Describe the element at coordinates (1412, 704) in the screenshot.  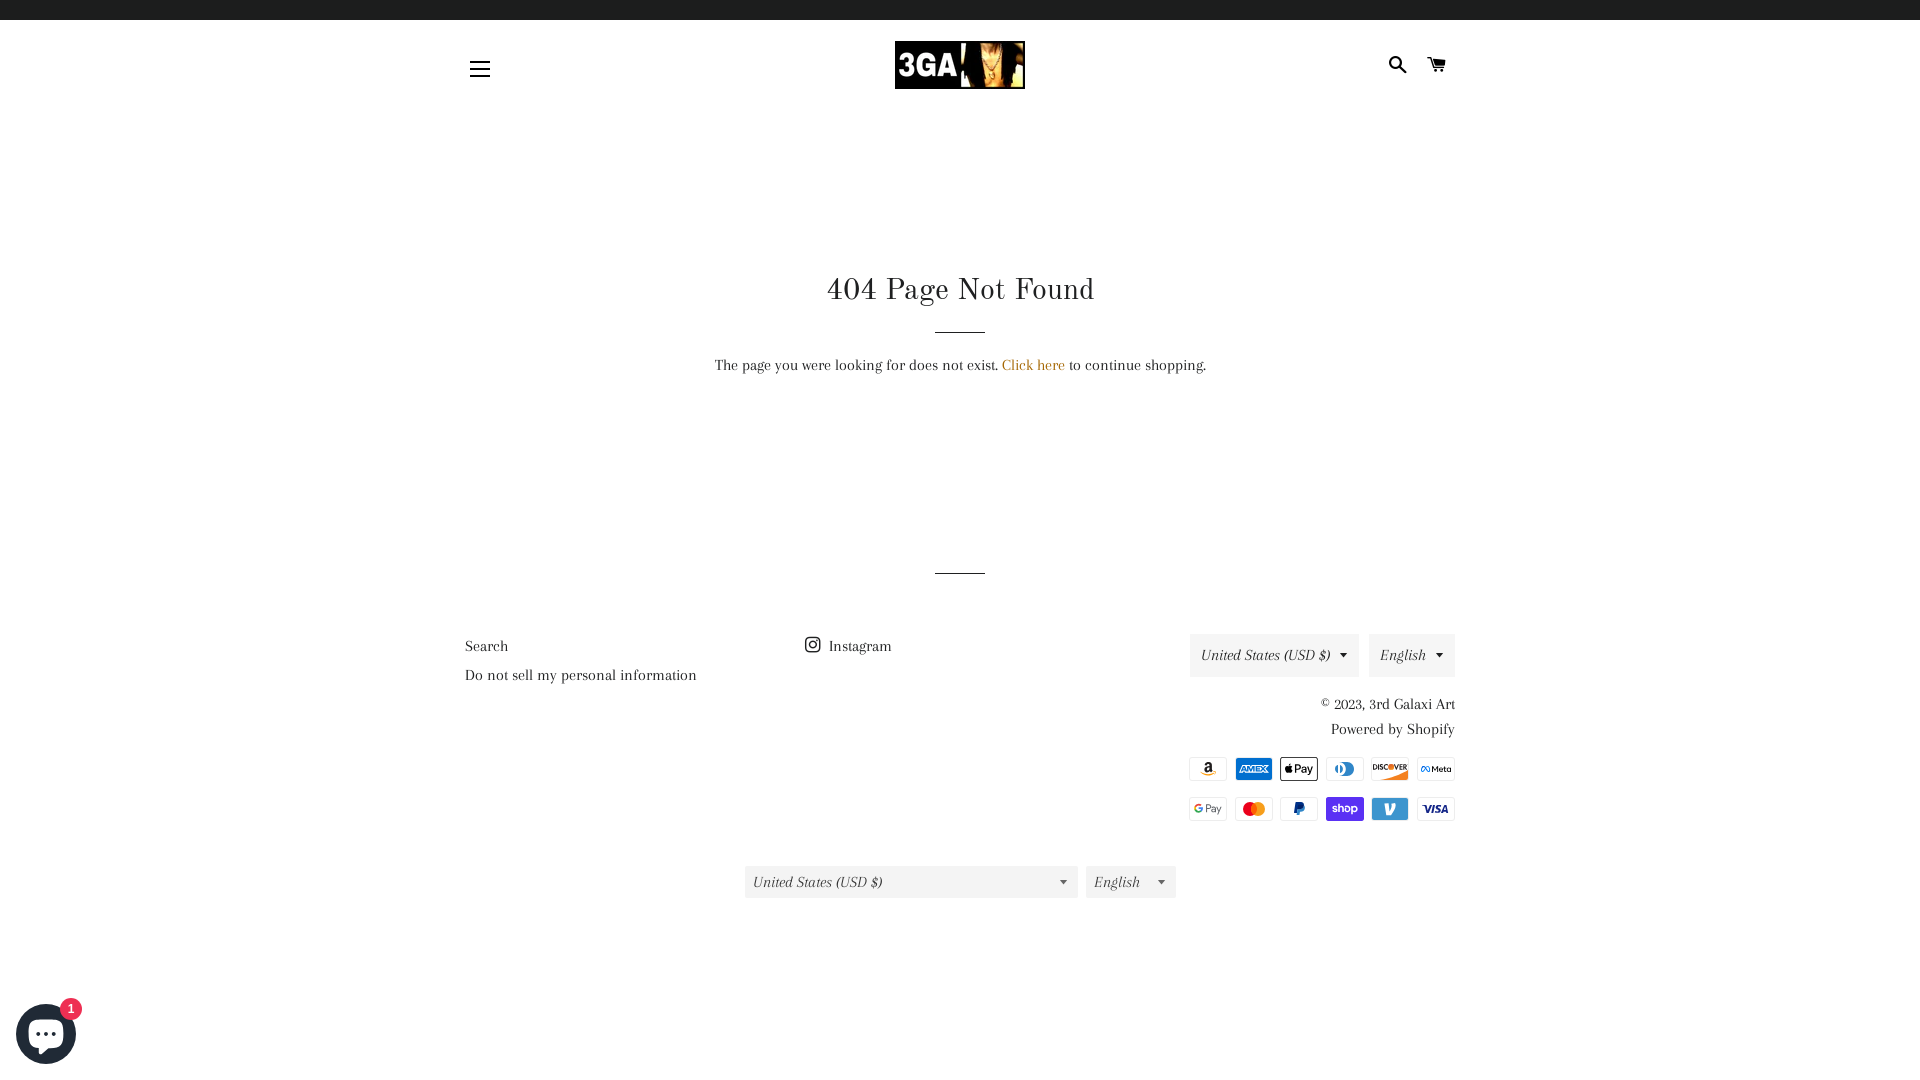
I see `3rd Galaxi Art` at that location.